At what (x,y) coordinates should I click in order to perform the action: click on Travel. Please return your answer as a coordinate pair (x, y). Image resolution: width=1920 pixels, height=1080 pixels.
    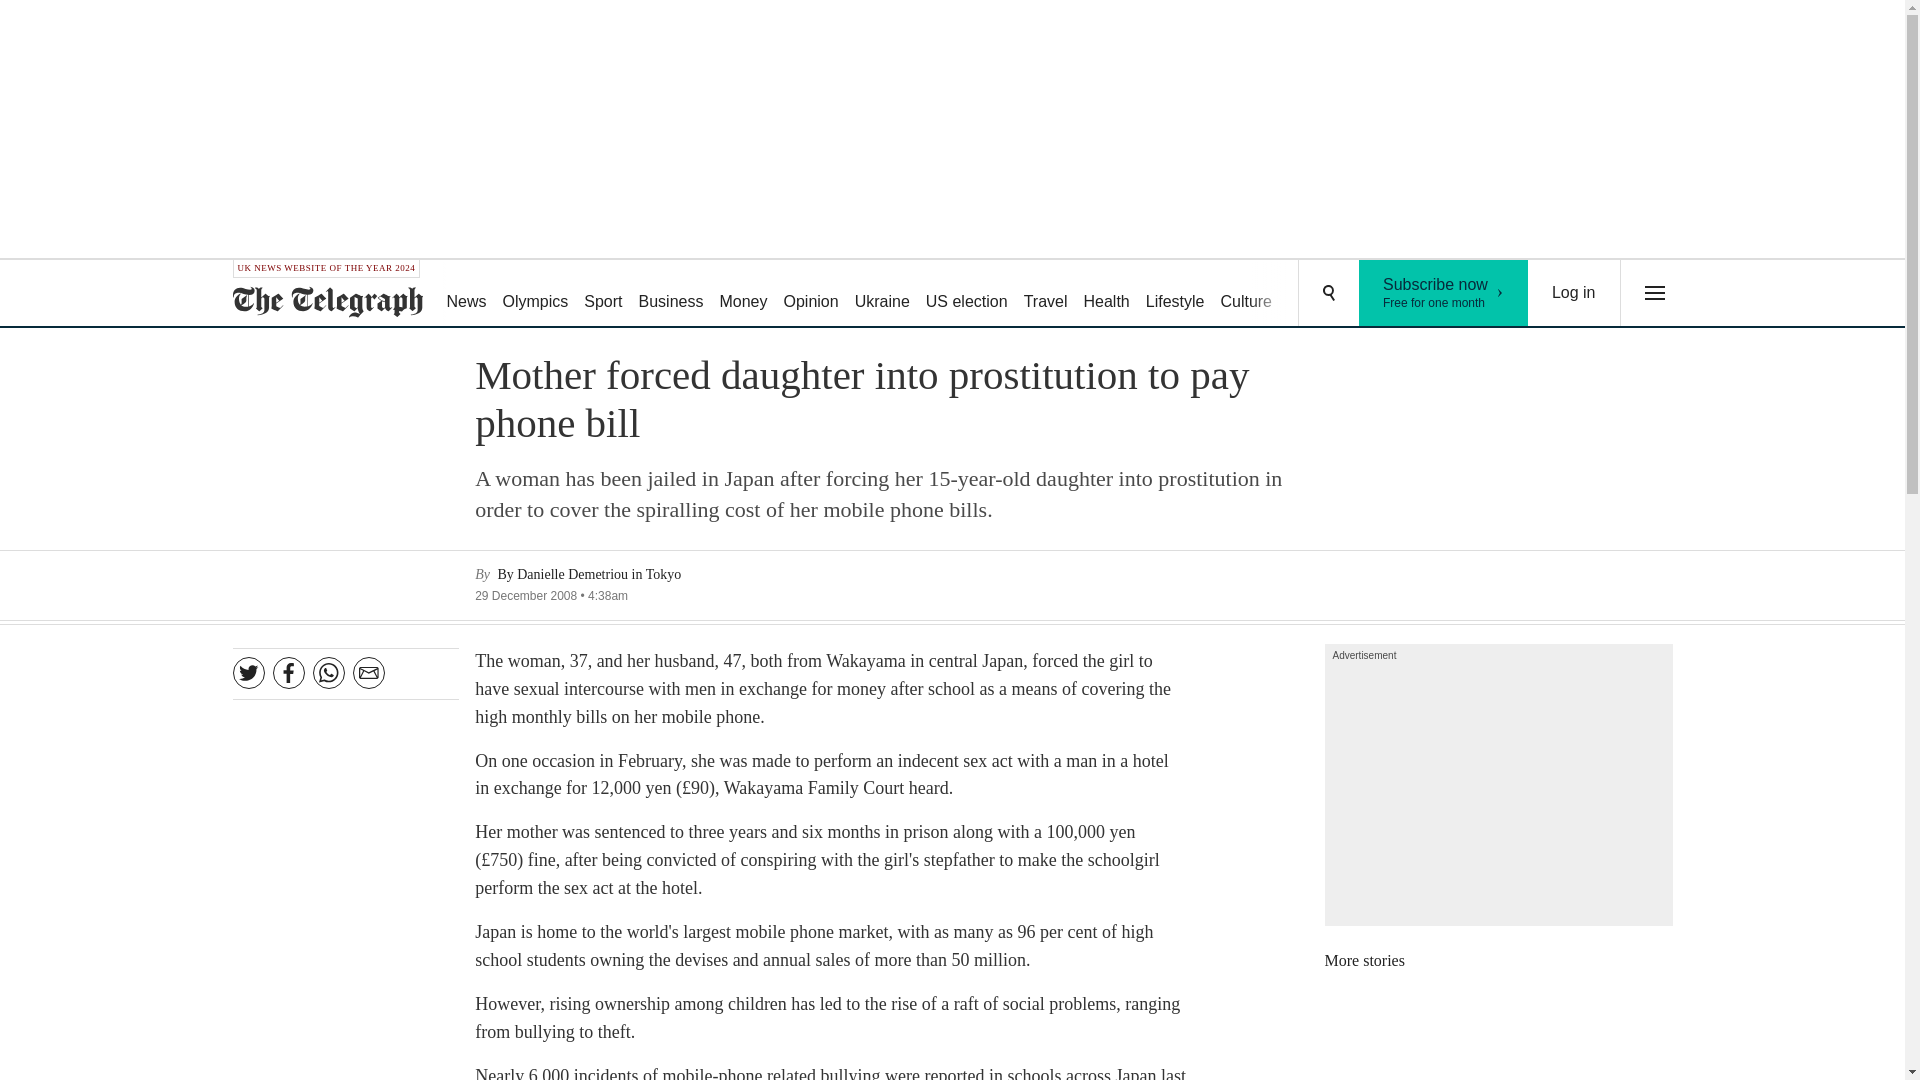
    Looking at the image, I should click on (1045, 294).